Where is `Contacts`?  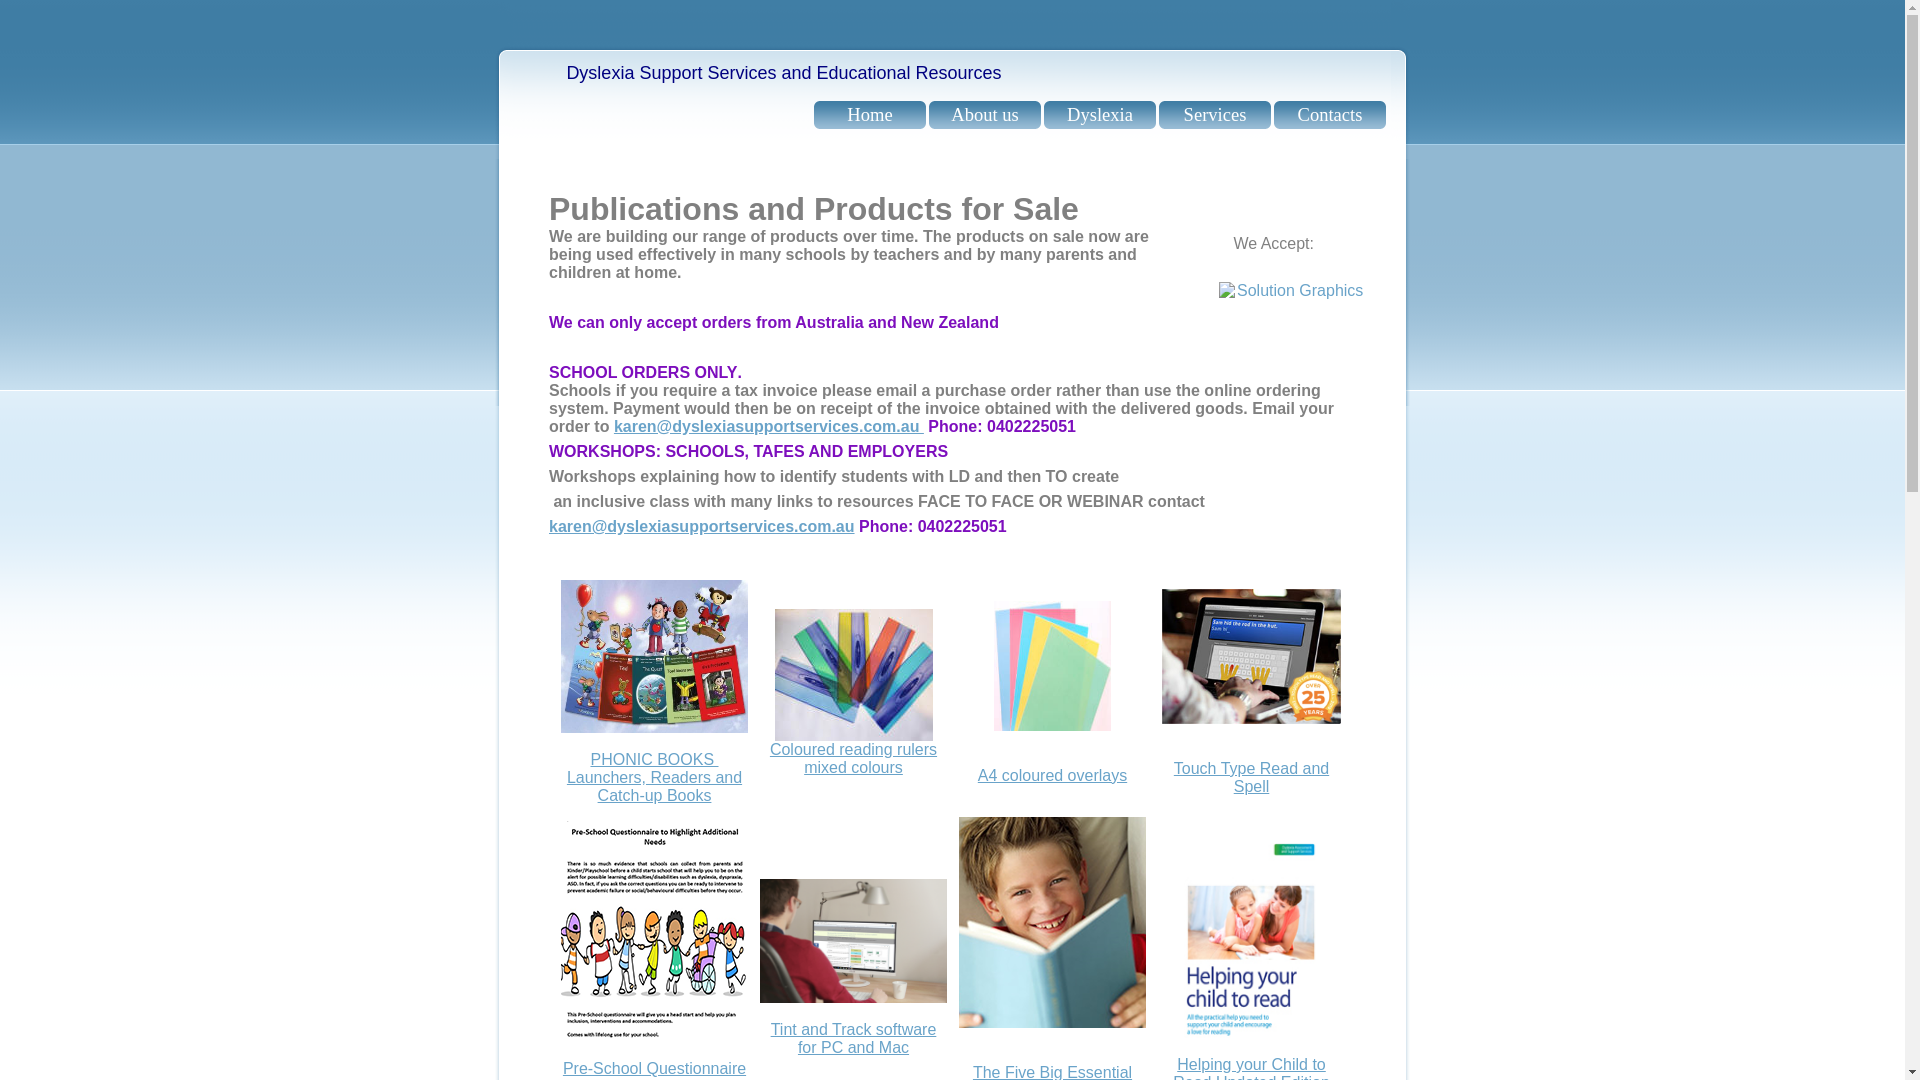
Contacts is located at coordinates (1330, 115).